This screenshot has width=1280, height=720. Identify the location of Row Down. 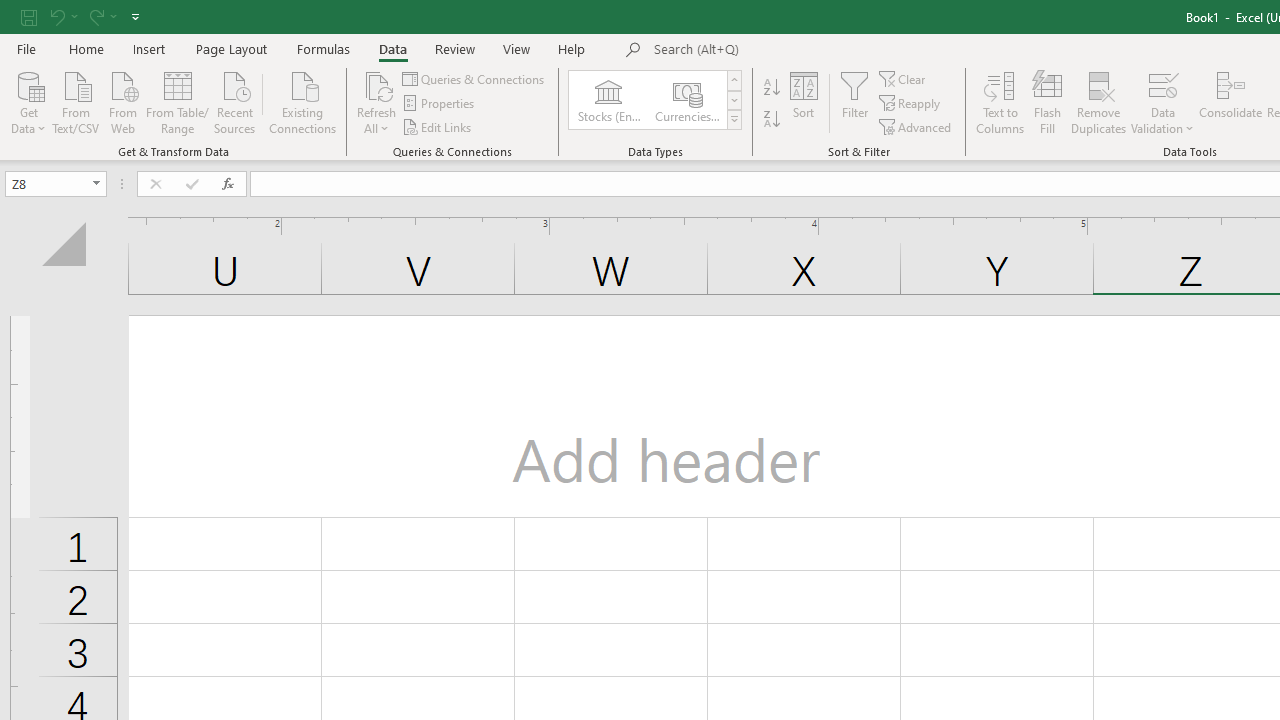
(734, 100).